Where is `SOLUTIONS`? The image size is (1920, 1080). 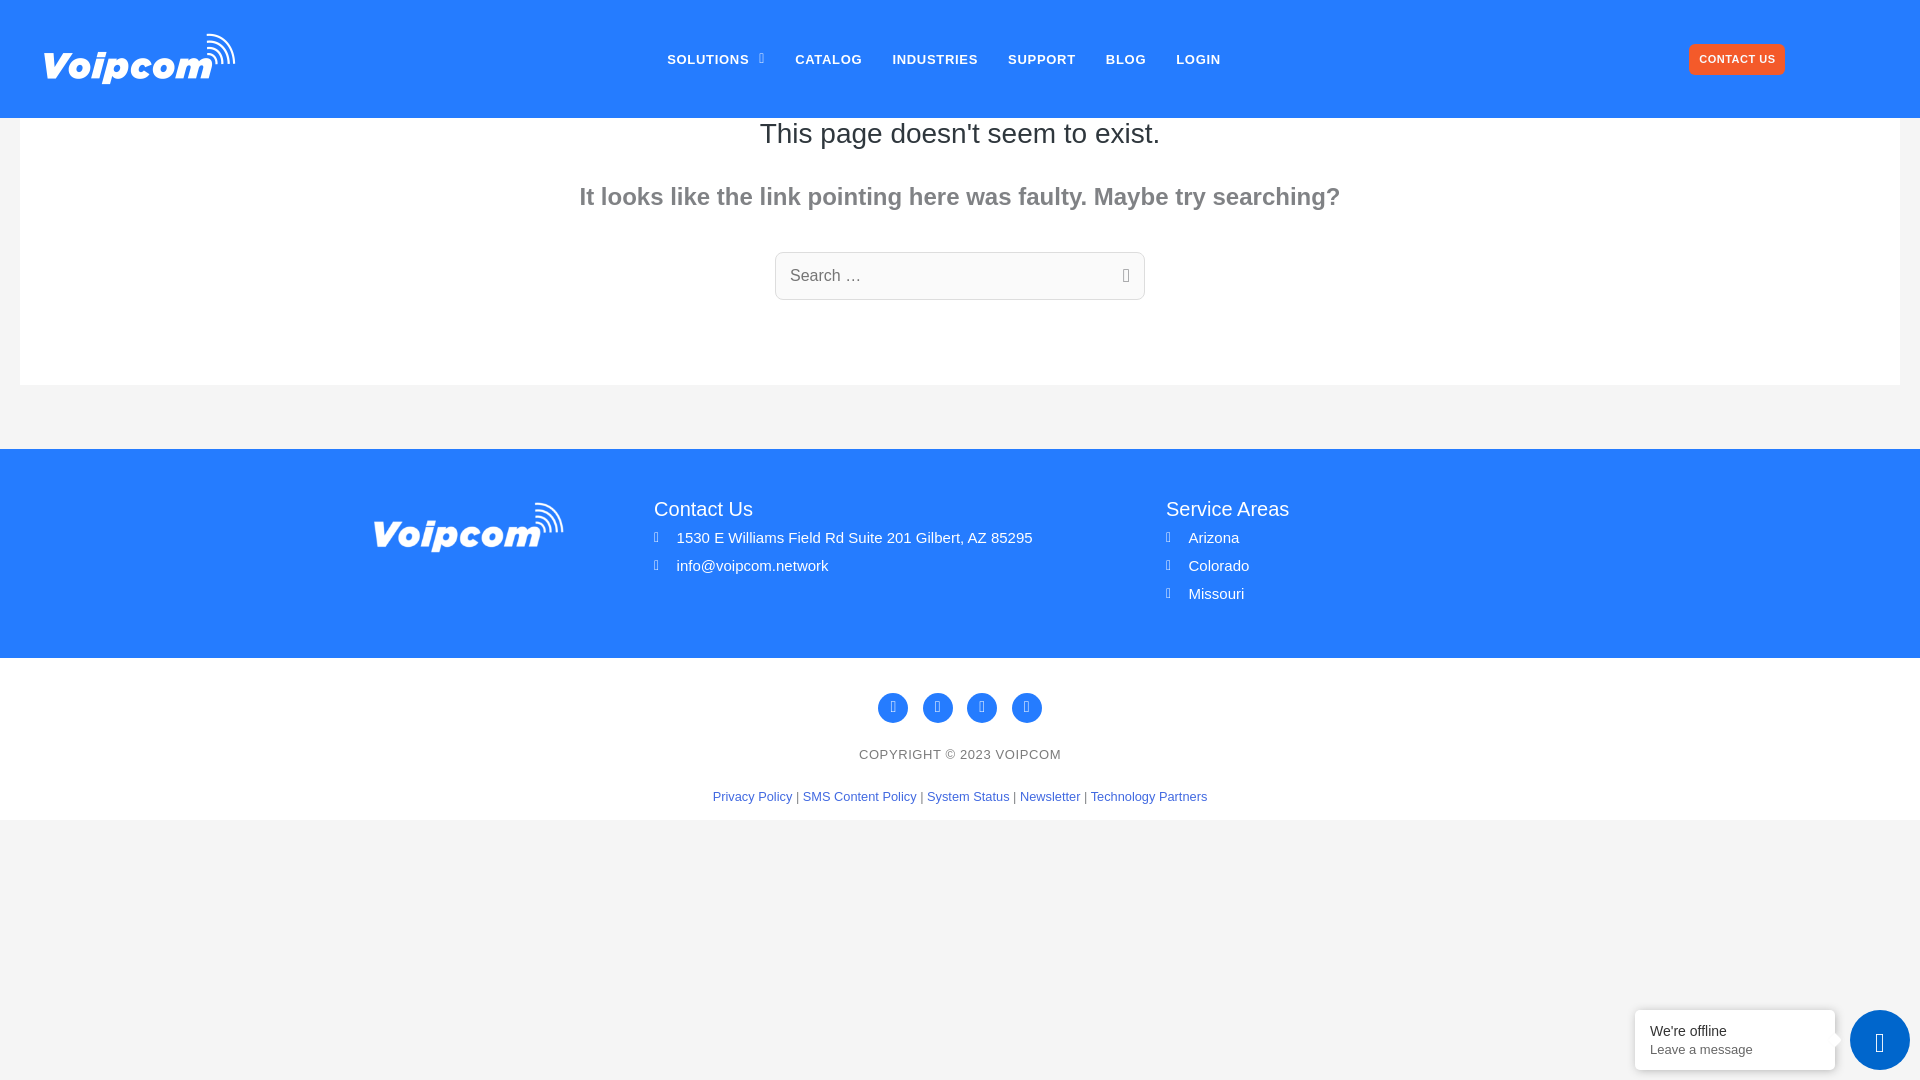
SOLUTIONS is located at coordinates (716, 59).